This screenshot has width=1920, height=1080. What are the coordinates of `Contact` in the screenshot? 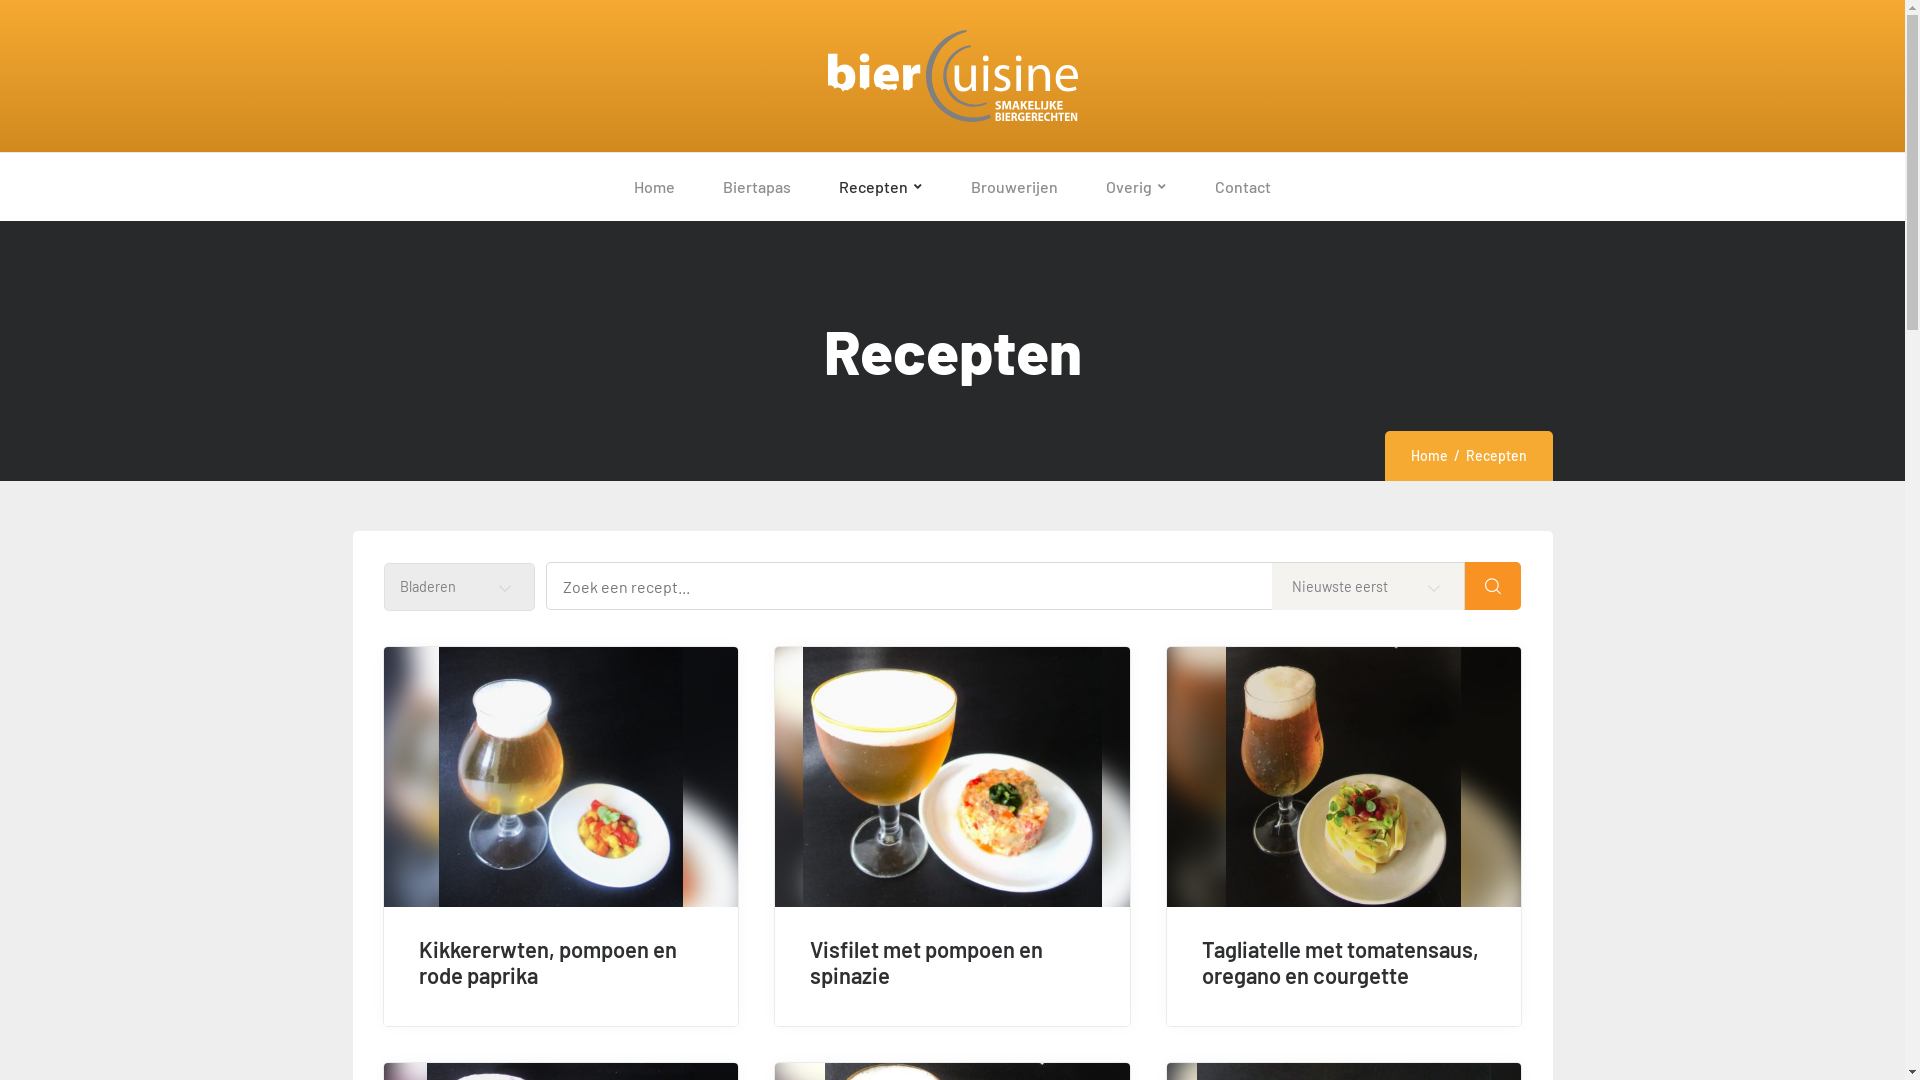 It's located at (1243, 187).